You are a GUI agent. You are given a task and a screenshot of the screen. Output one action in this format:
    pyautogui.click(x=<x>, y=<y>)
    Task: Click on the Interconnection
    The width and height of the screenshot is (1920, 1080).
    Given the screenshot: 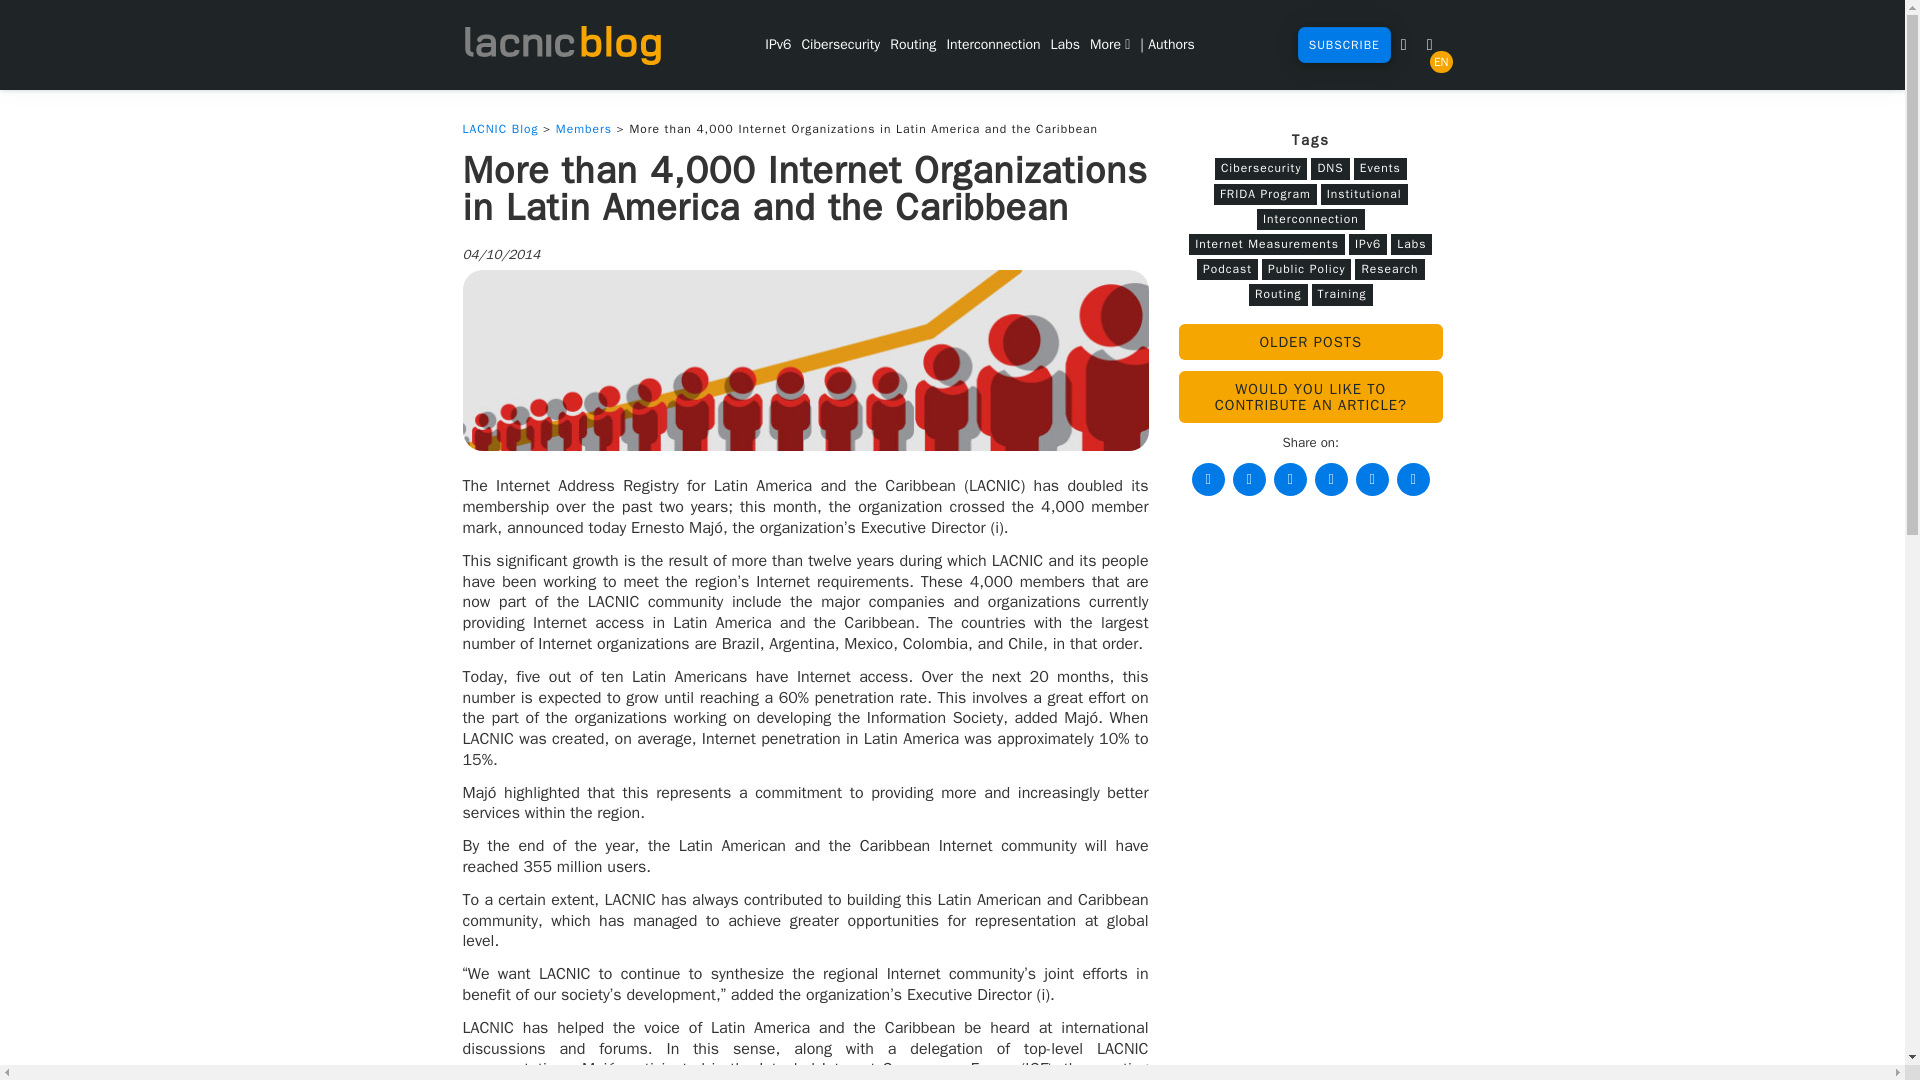 What is the action you would take?
    pyautogui.click(x=992, y=44)
    